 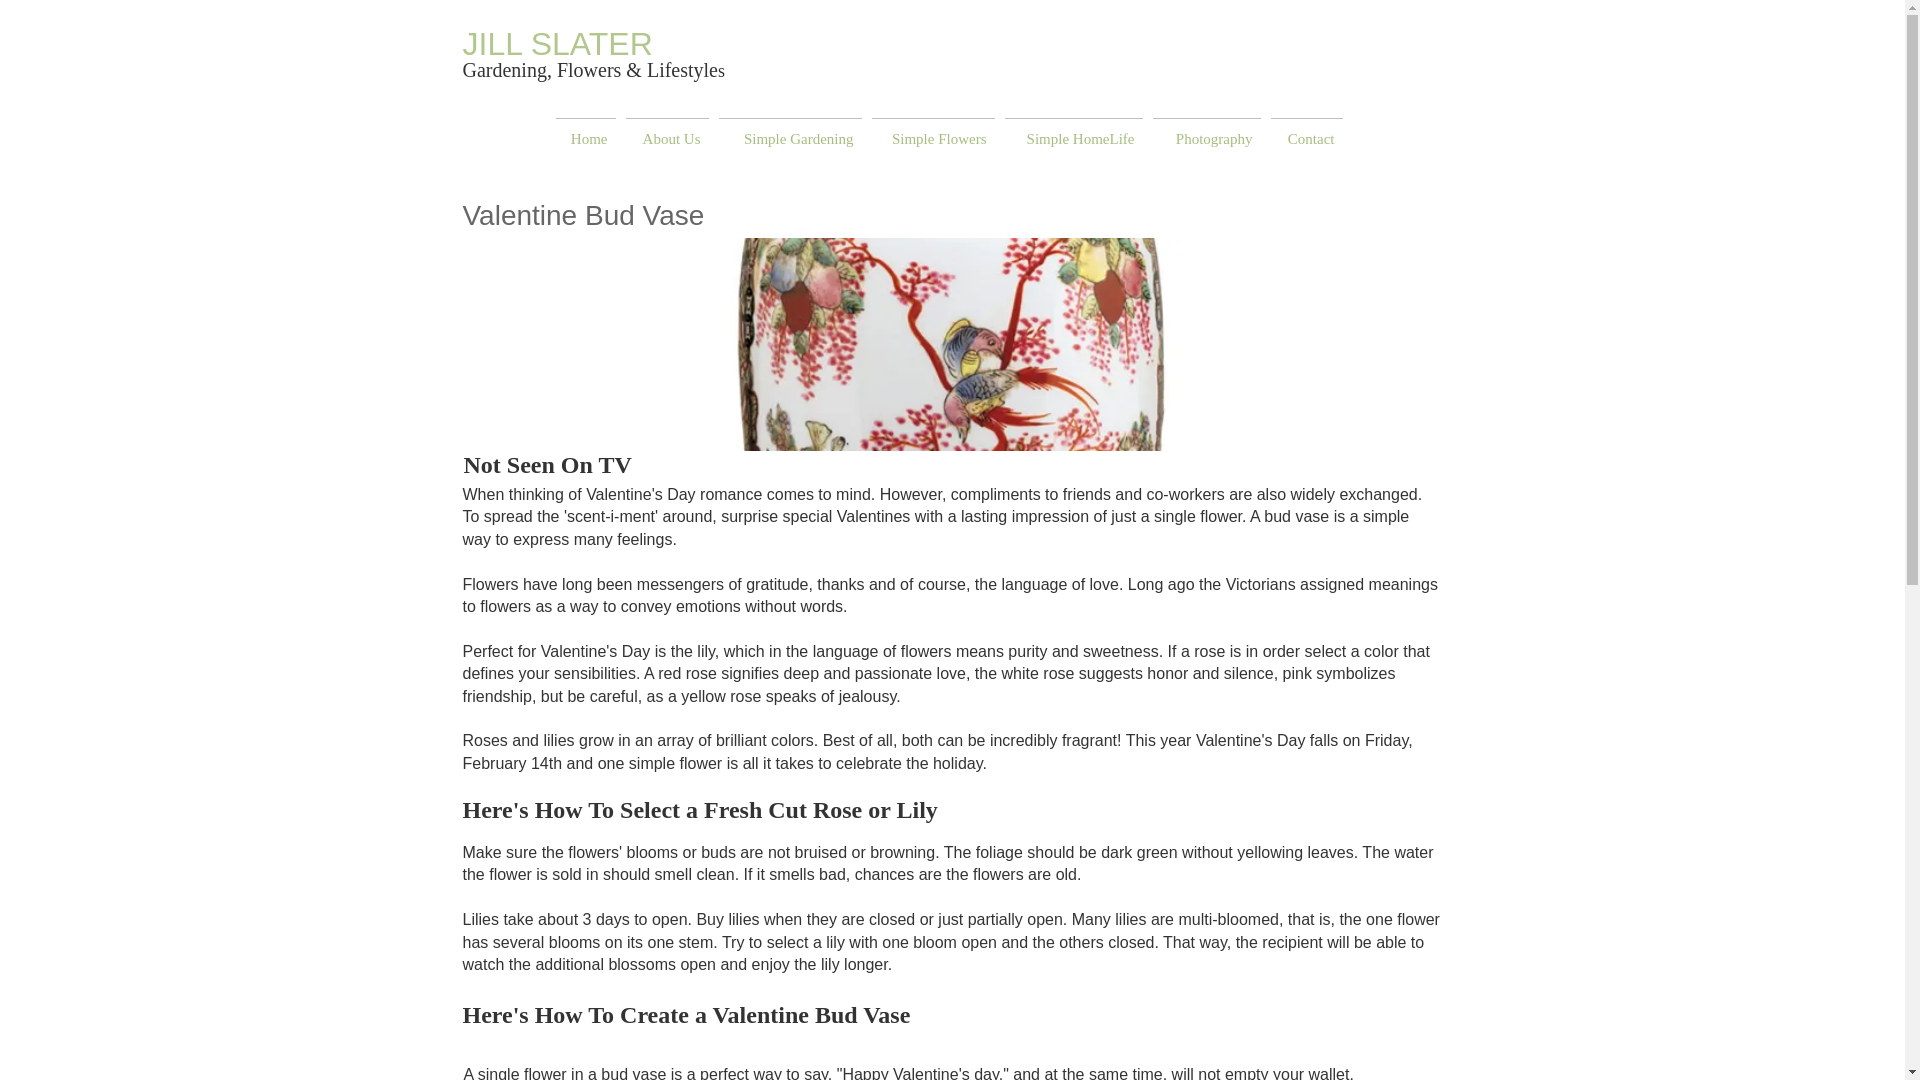 I want to click on Antique Vase, so click(x=952, y=344).